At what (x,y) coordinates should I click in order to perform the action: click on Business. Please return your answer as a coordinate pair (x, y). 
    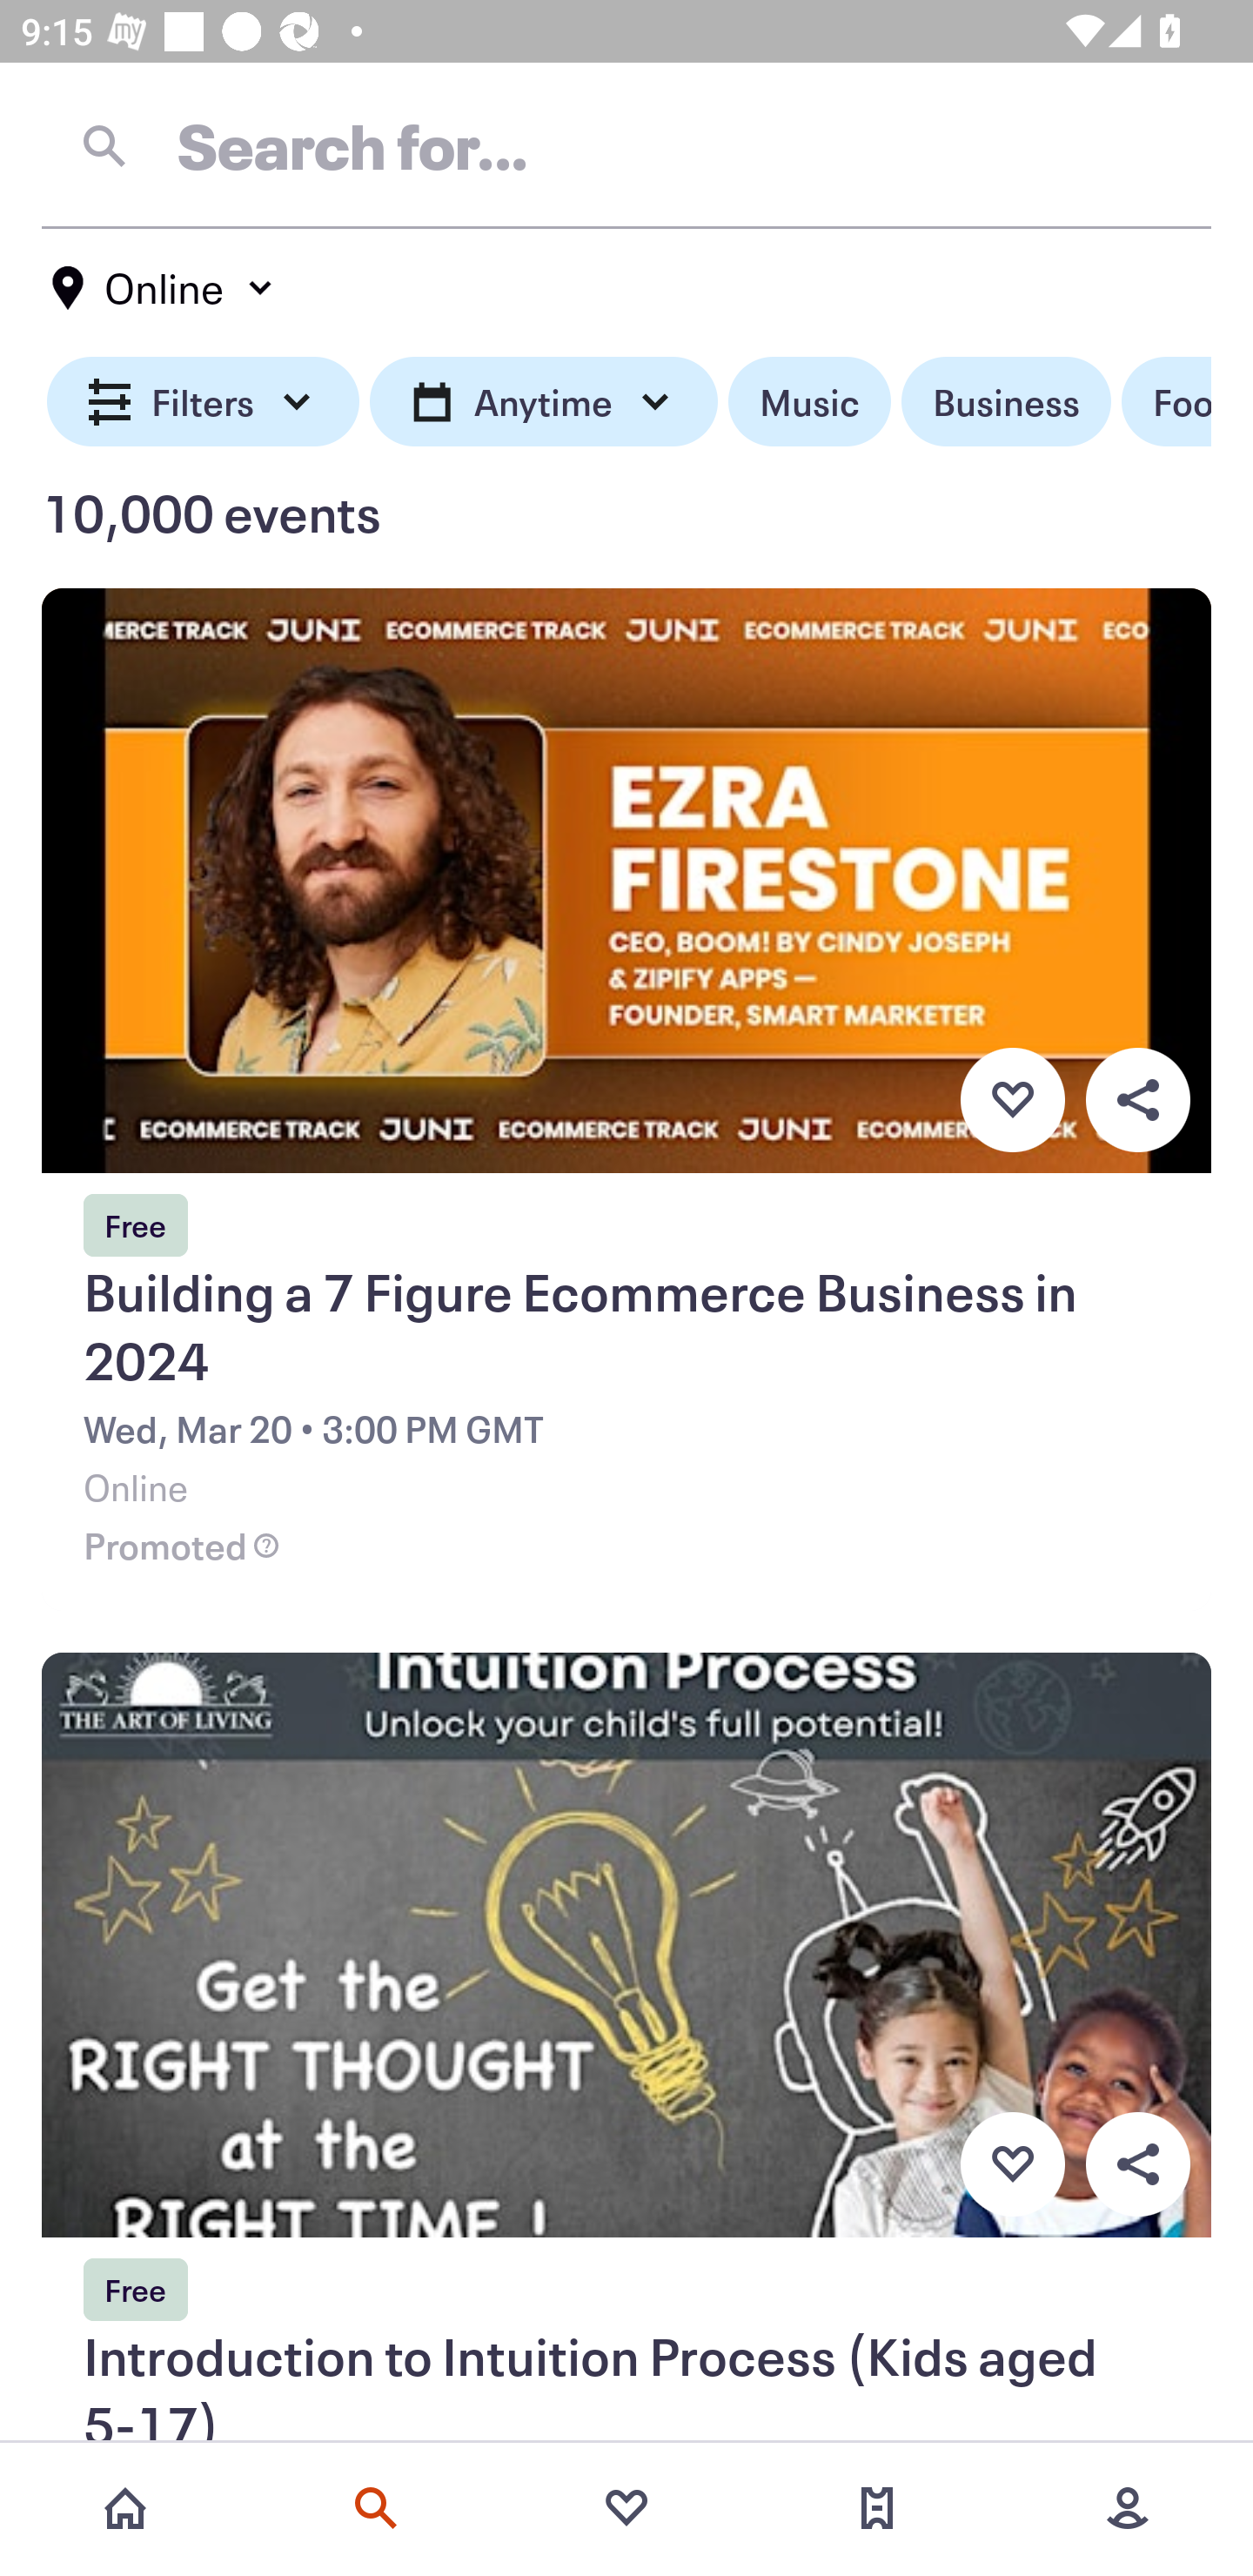
    Looking at the image, I should click on (1006, 402).